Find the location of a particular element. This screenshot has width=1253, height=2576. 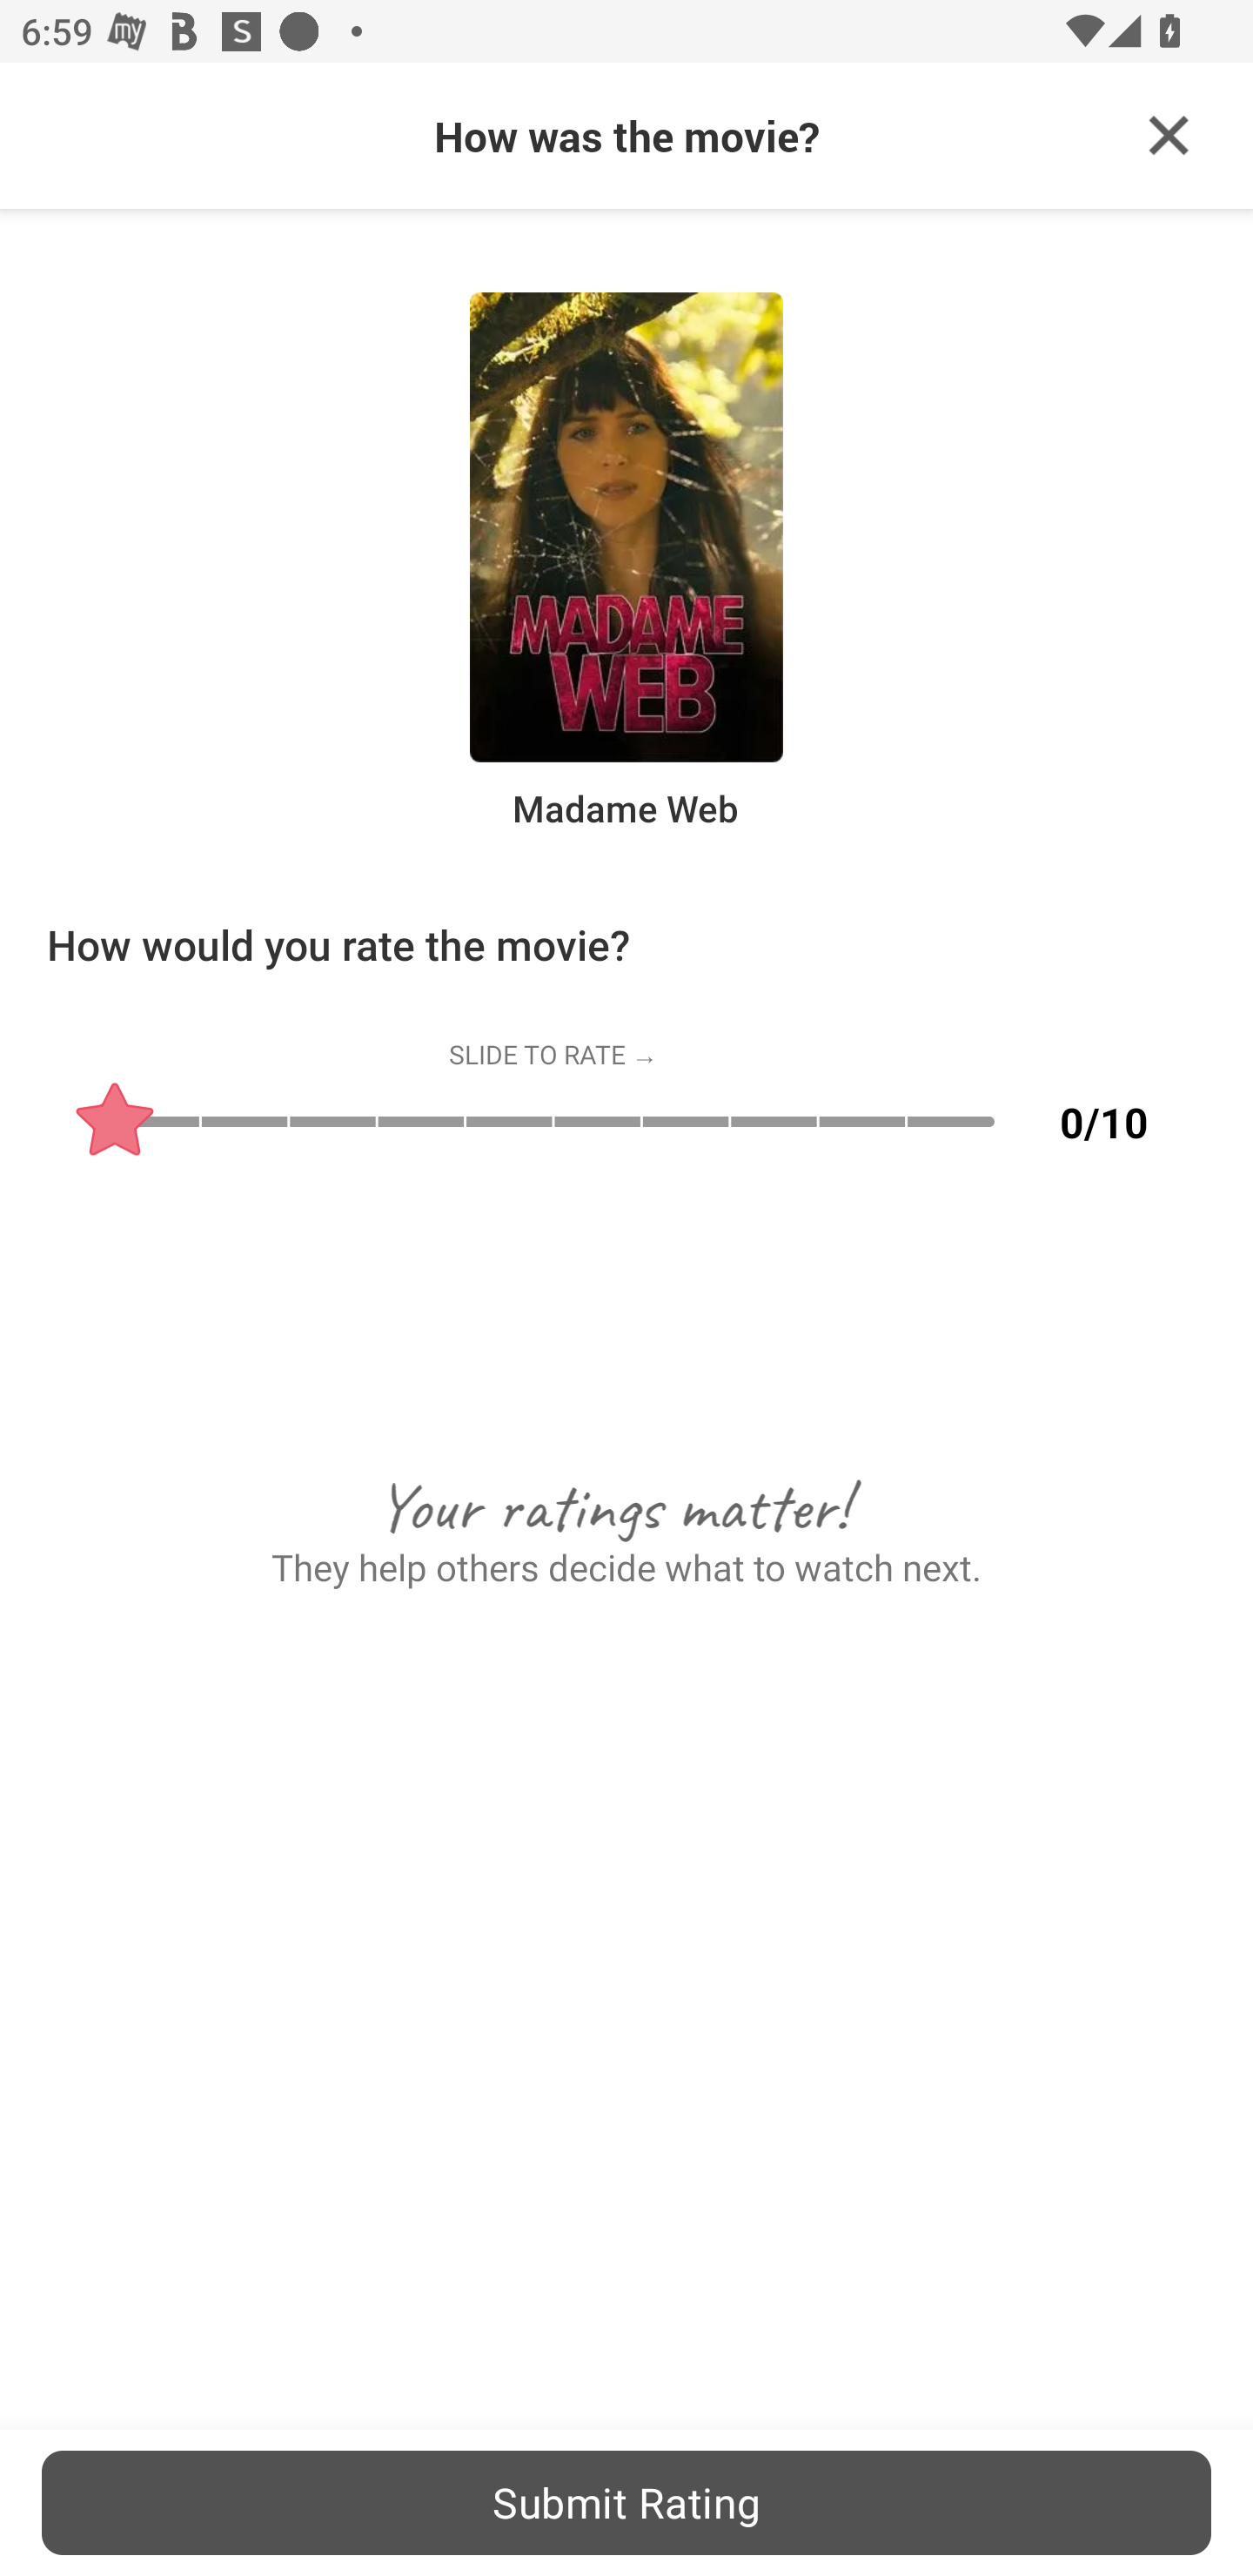

Close is located at coordinates (1169, 136).